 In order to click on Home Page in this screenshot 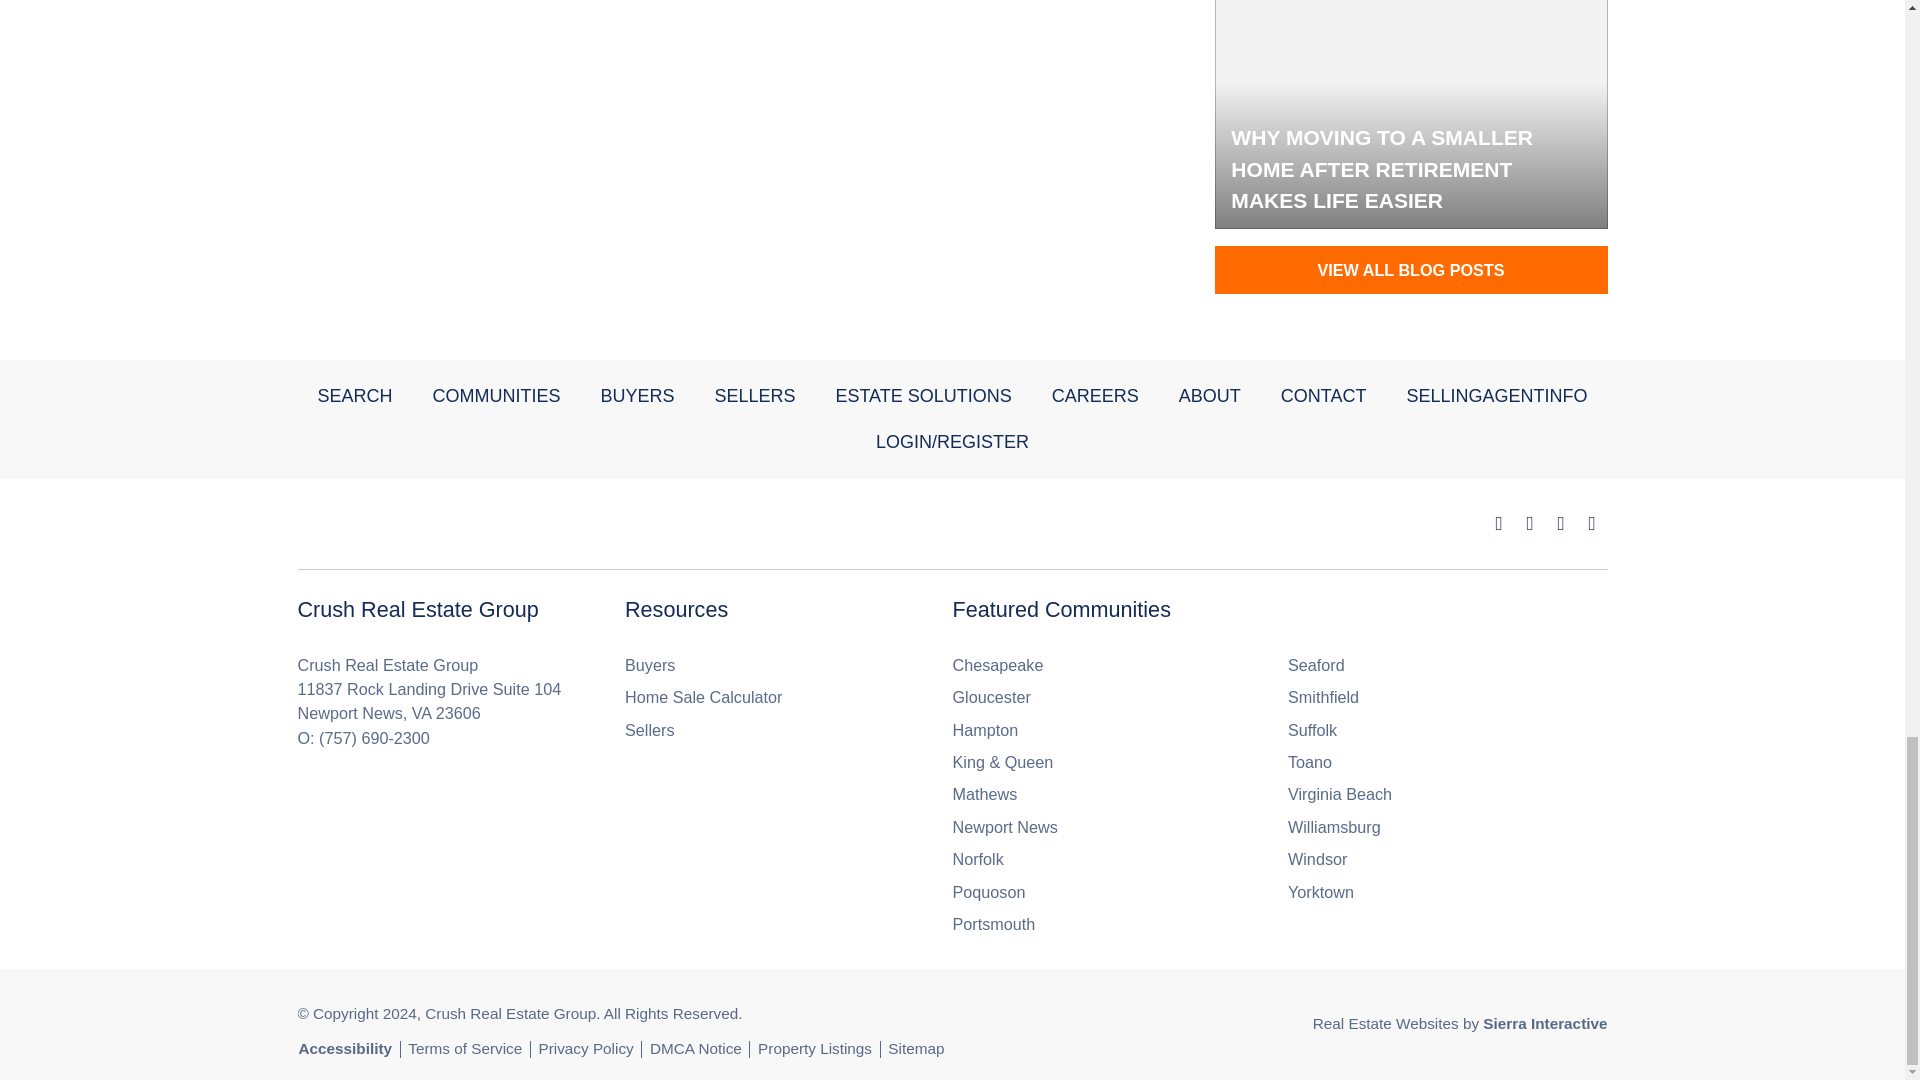, I will do `click(442, 523)`.